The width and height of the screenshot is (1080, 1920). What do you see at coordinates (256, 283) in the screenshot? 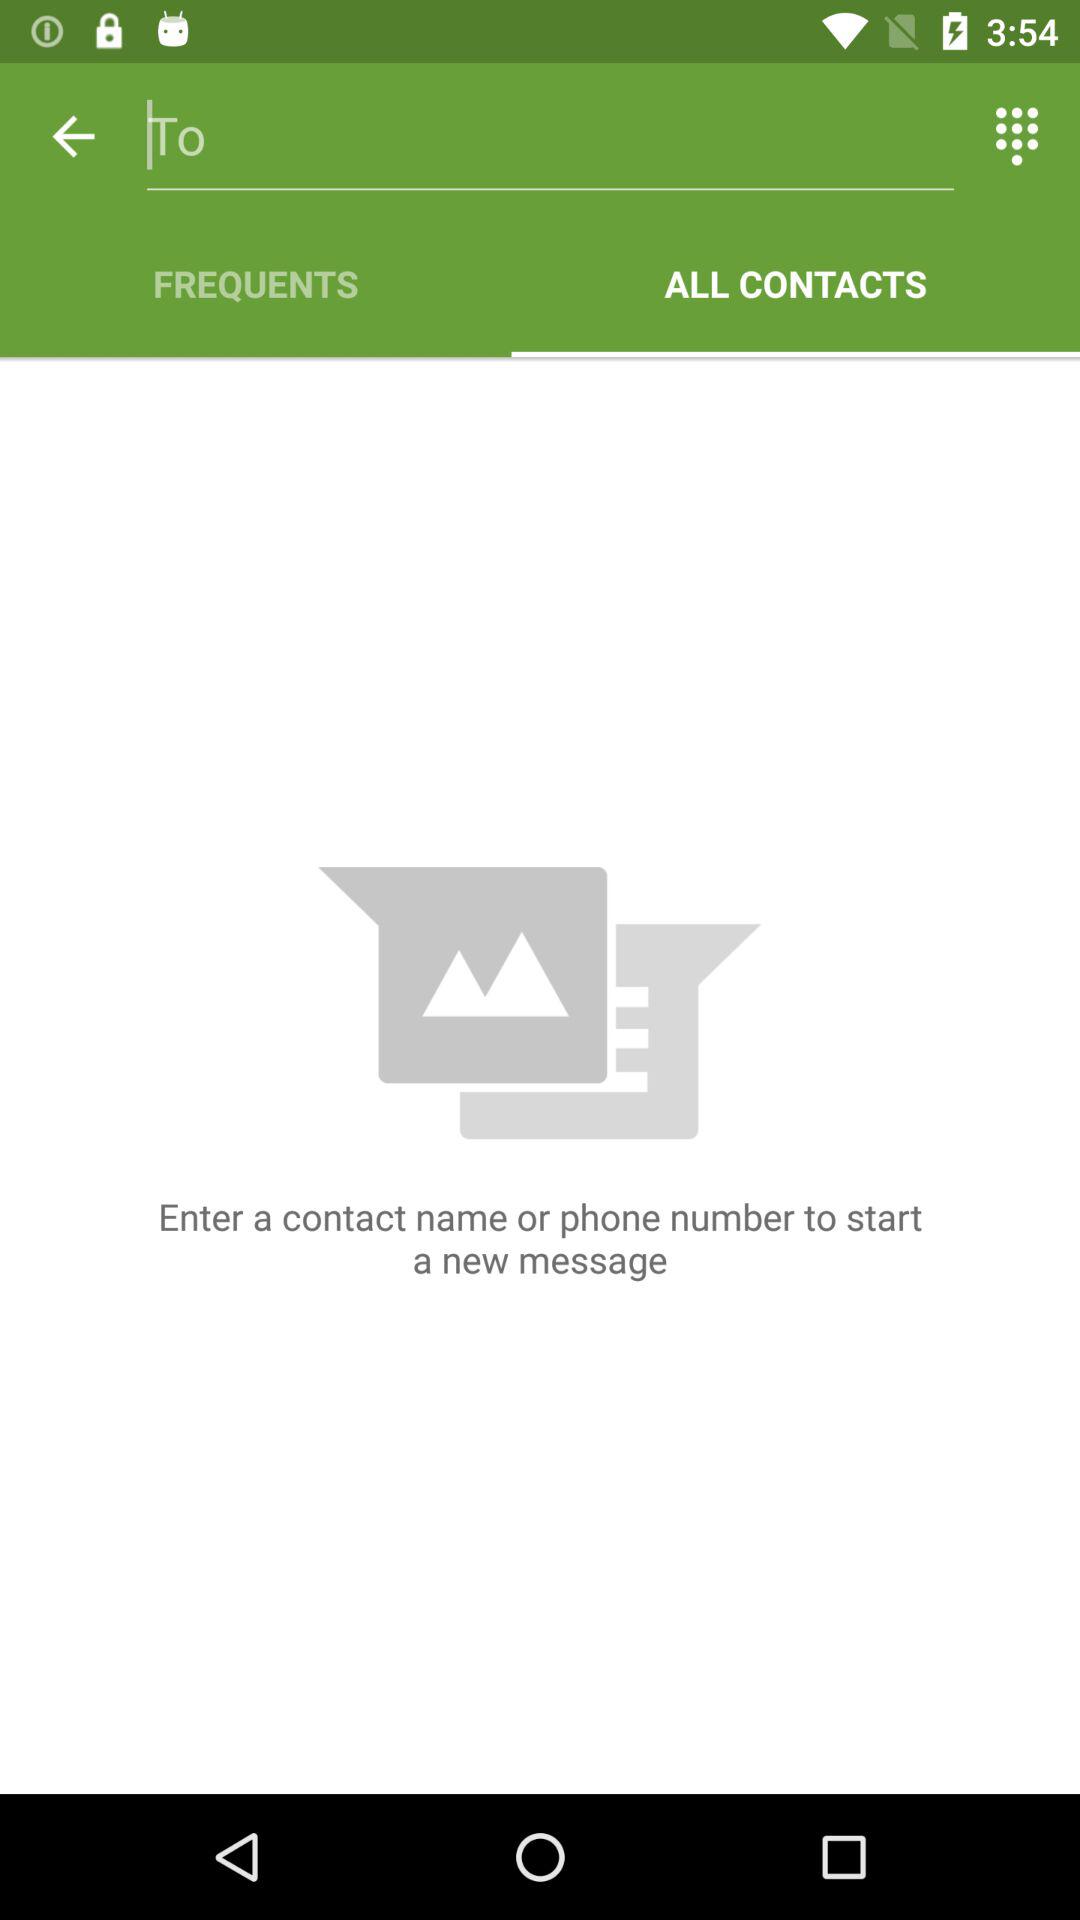
I see `swipe to frequents` at bounding box center [256, 283].